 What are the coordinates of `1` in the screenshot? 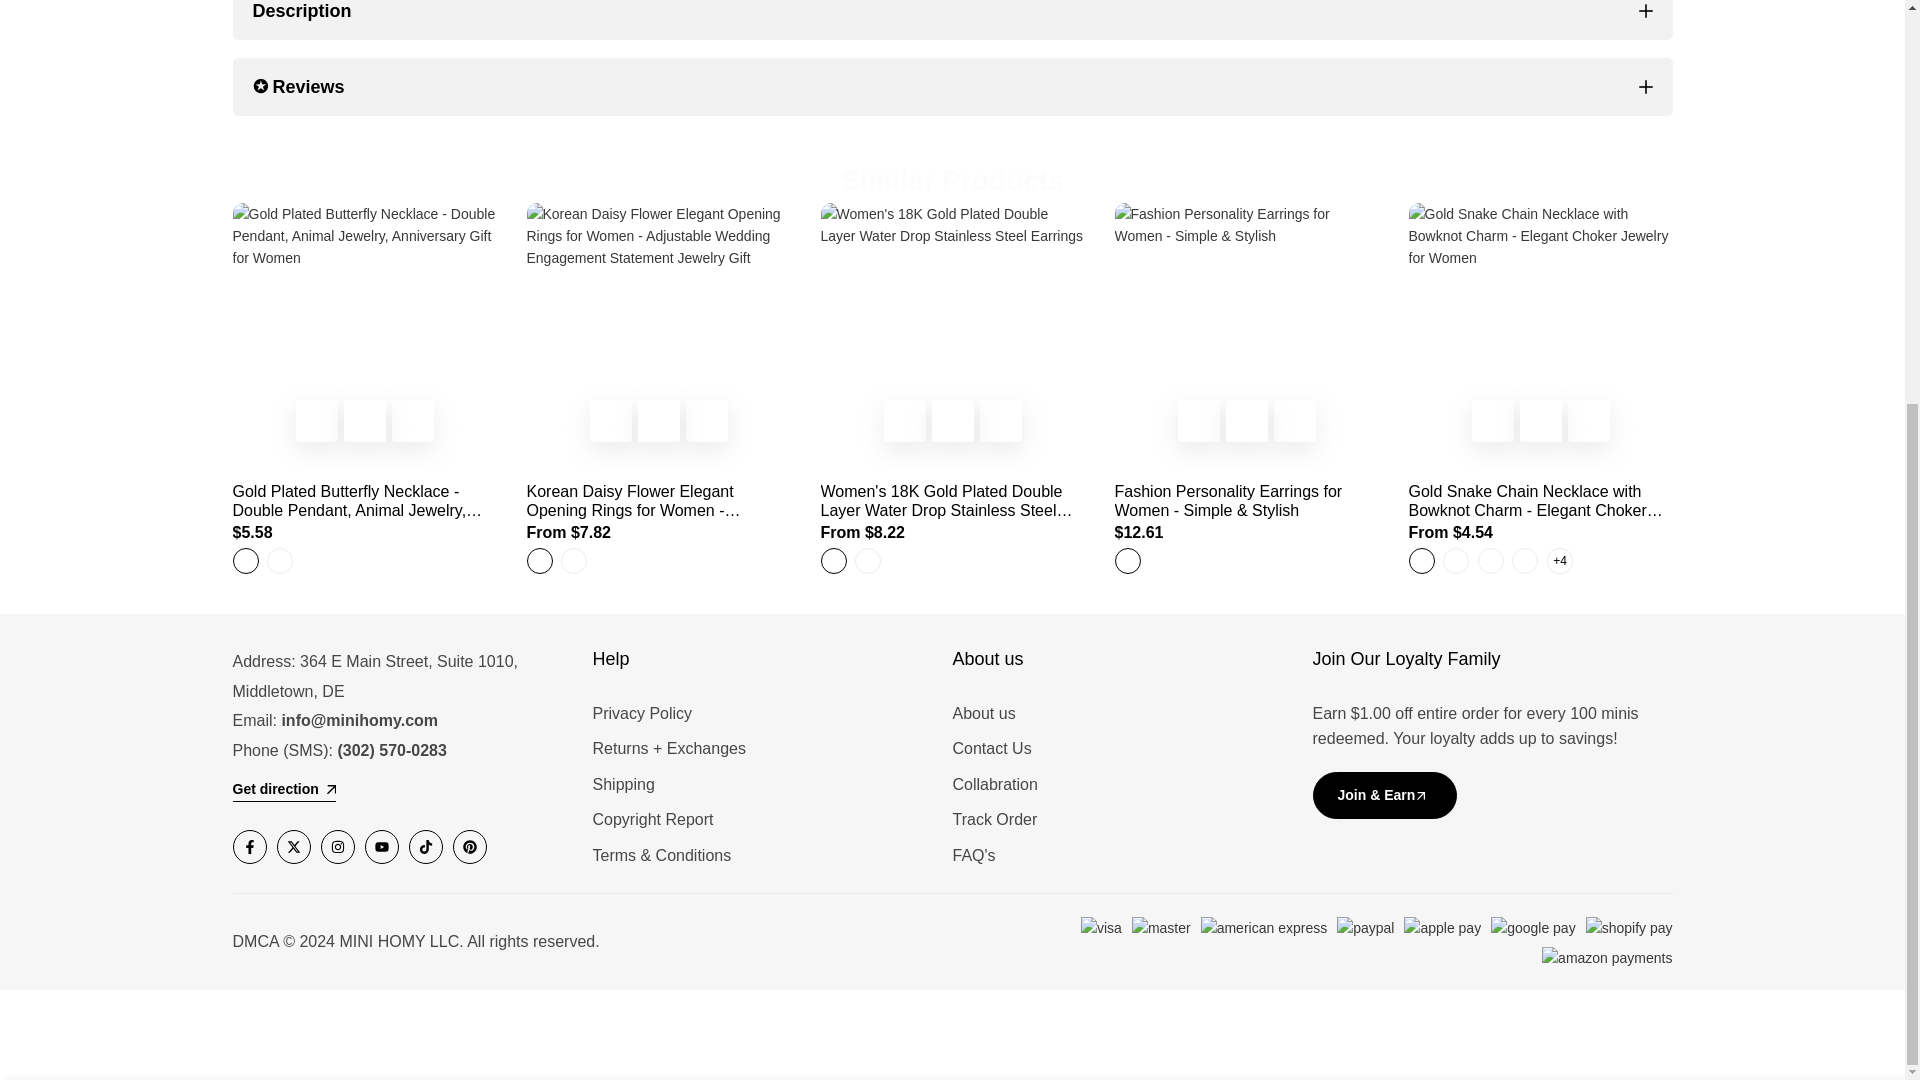 It's located at (1426, 488).